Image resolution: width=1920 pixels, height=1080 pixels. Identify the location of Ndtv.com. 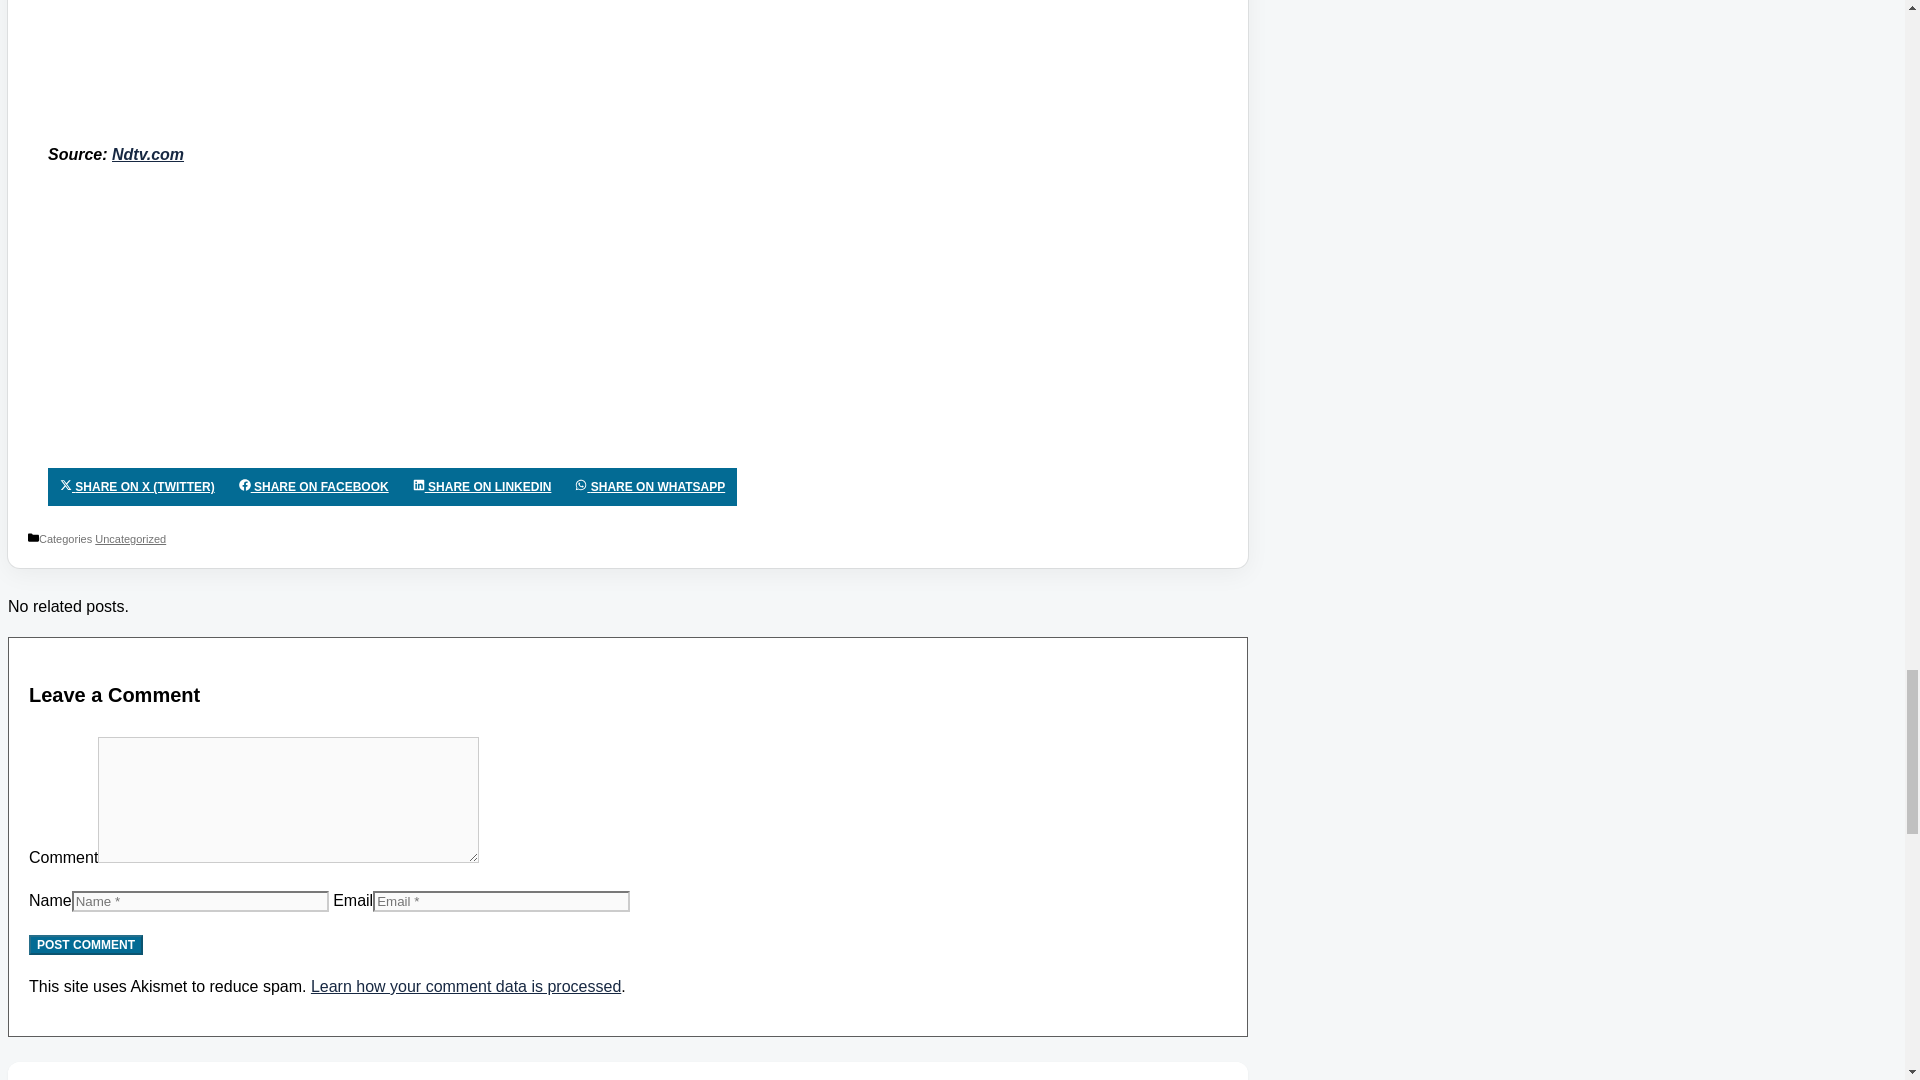
(148, 154).